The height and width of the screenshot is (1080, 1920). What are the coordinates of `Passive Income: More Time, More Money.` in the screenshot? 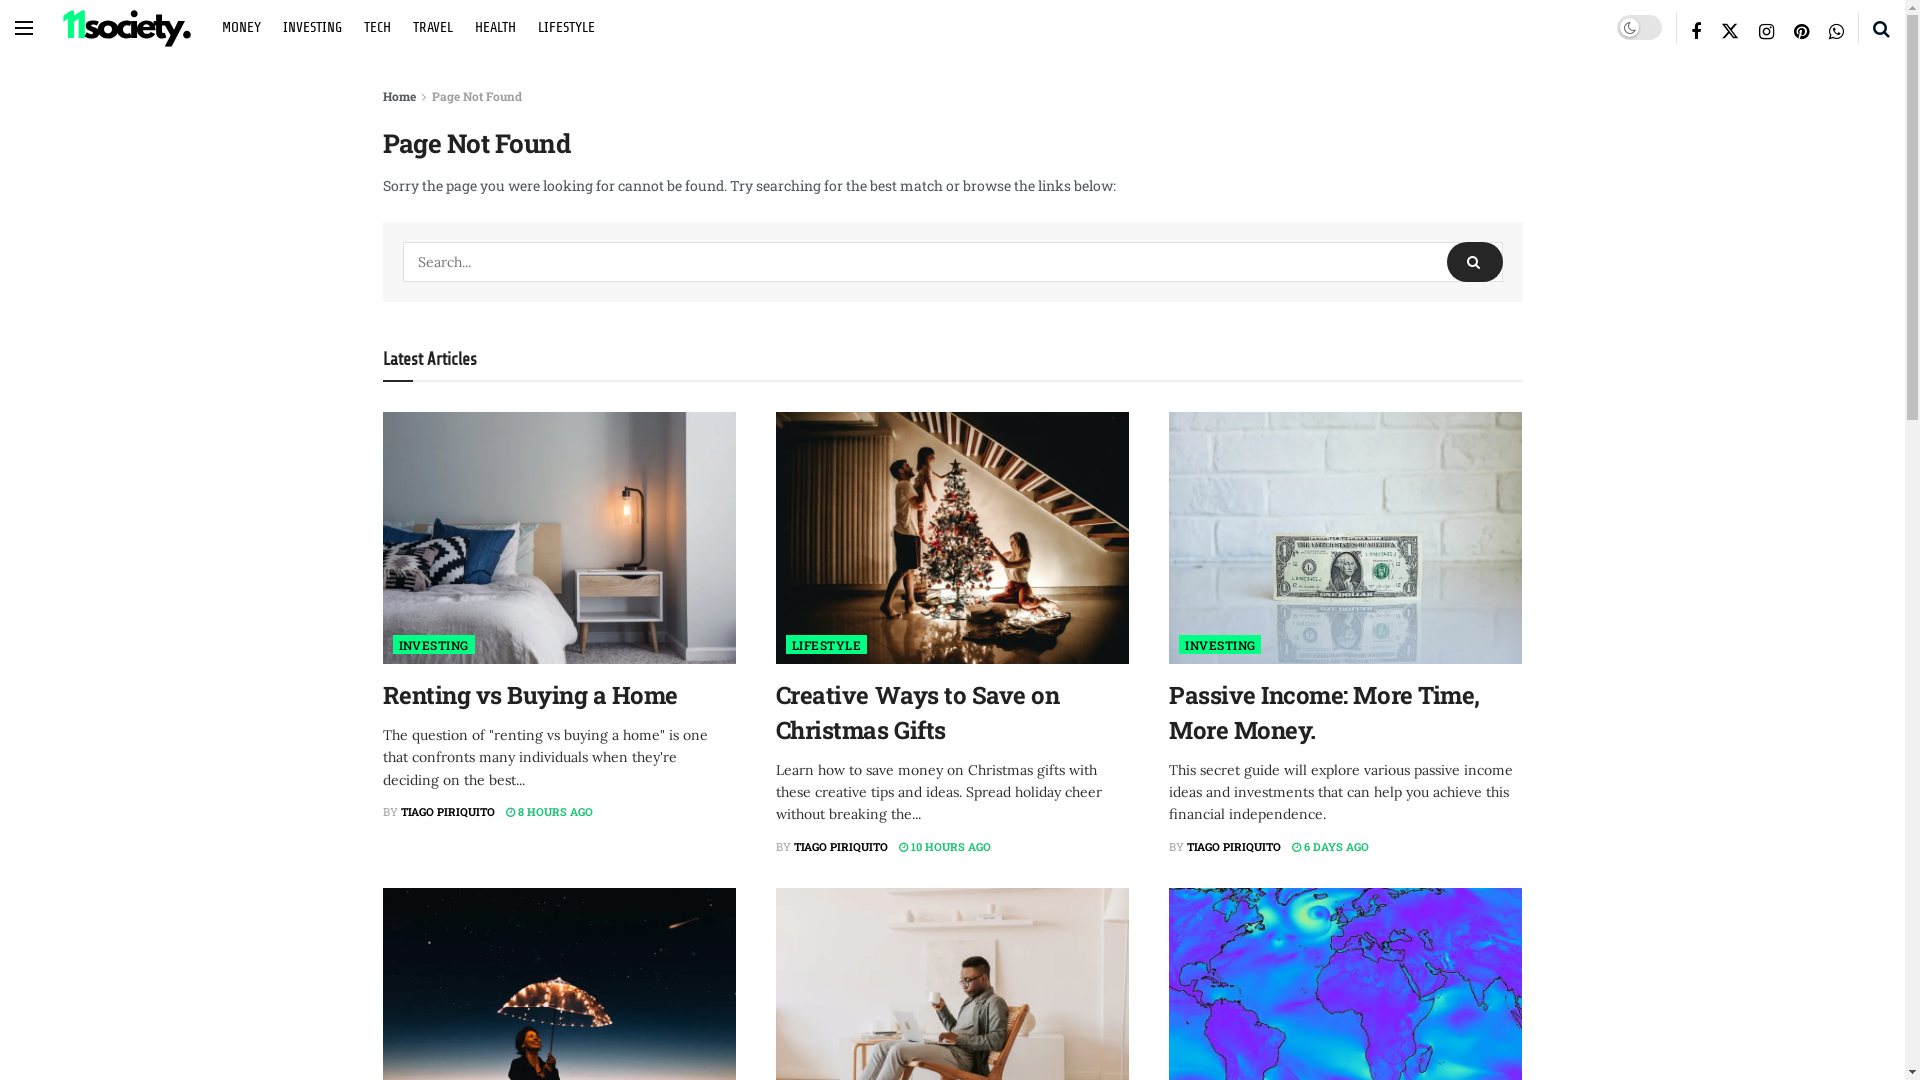 It's located at (1324, 712).